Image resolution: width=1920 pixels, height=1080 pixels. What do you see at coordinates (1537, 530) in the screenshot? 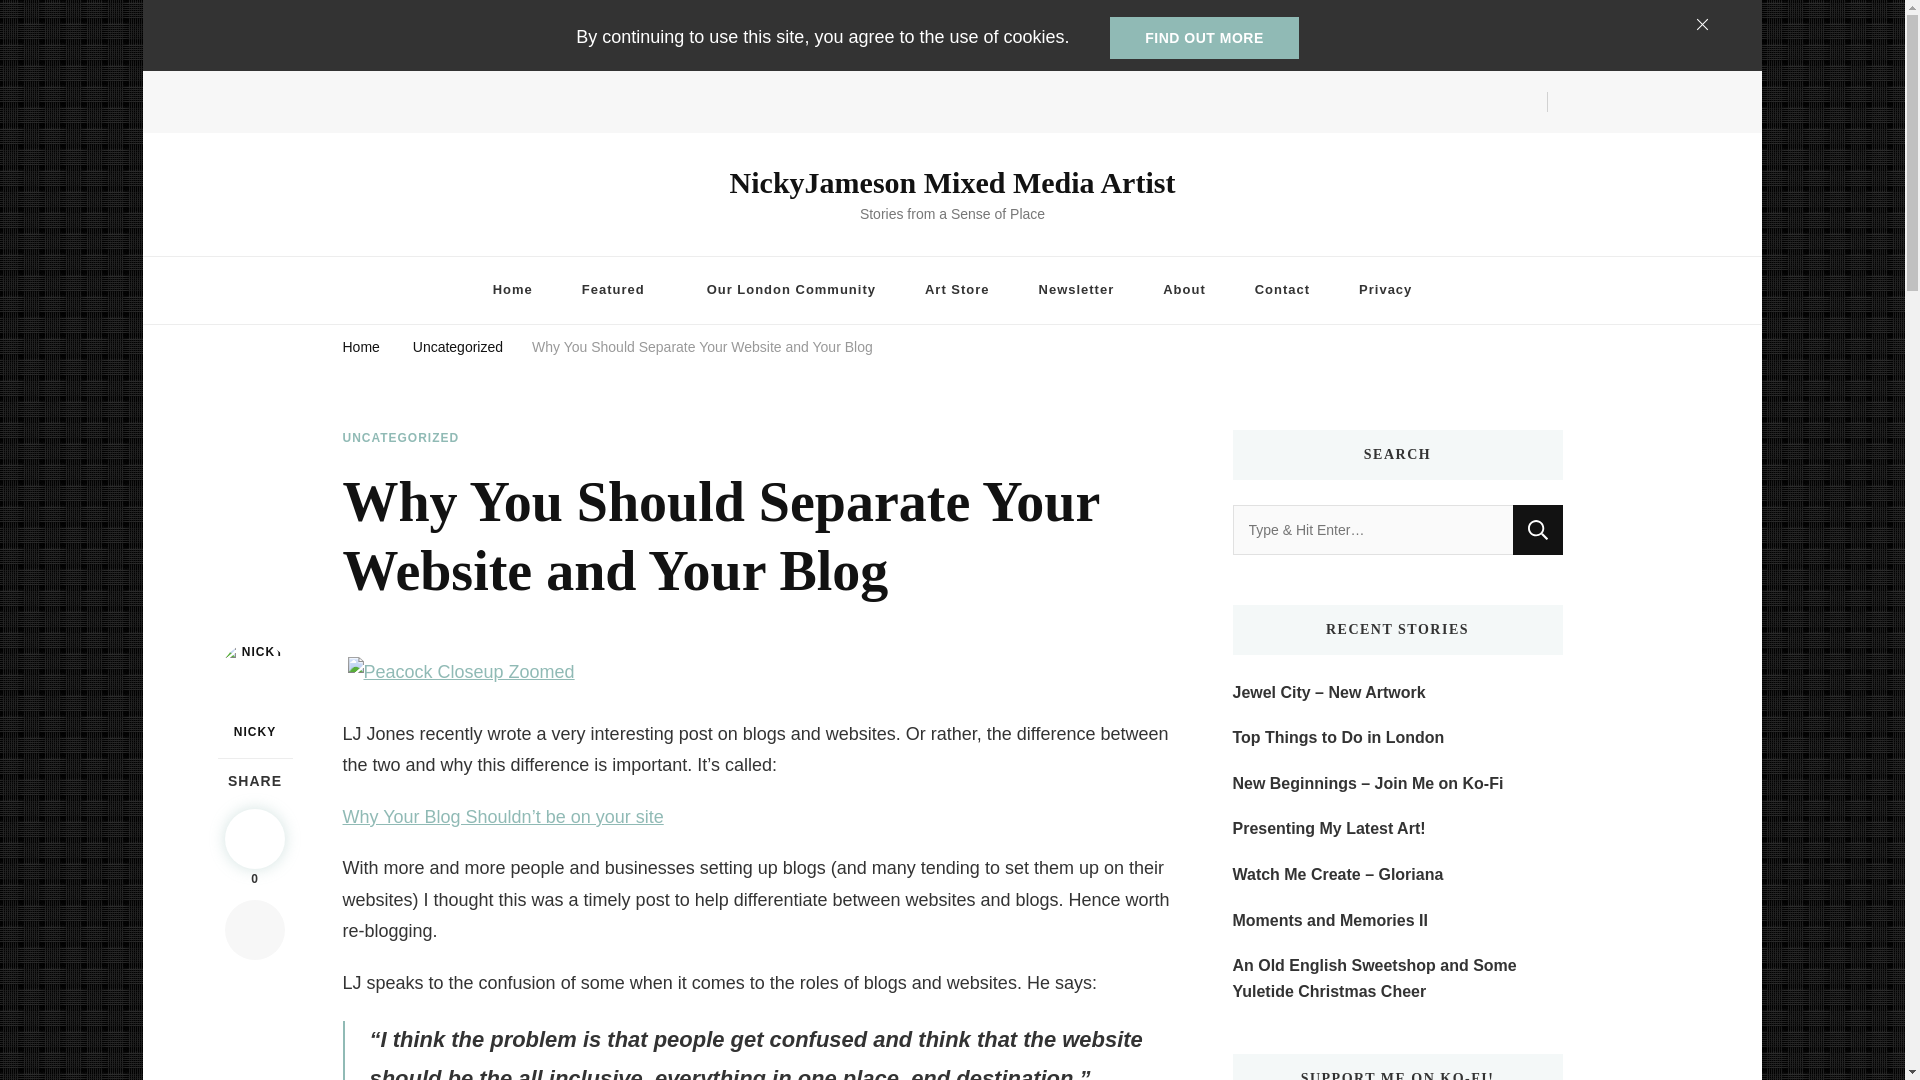
I see `Search` at bounding box center [1537, 530].